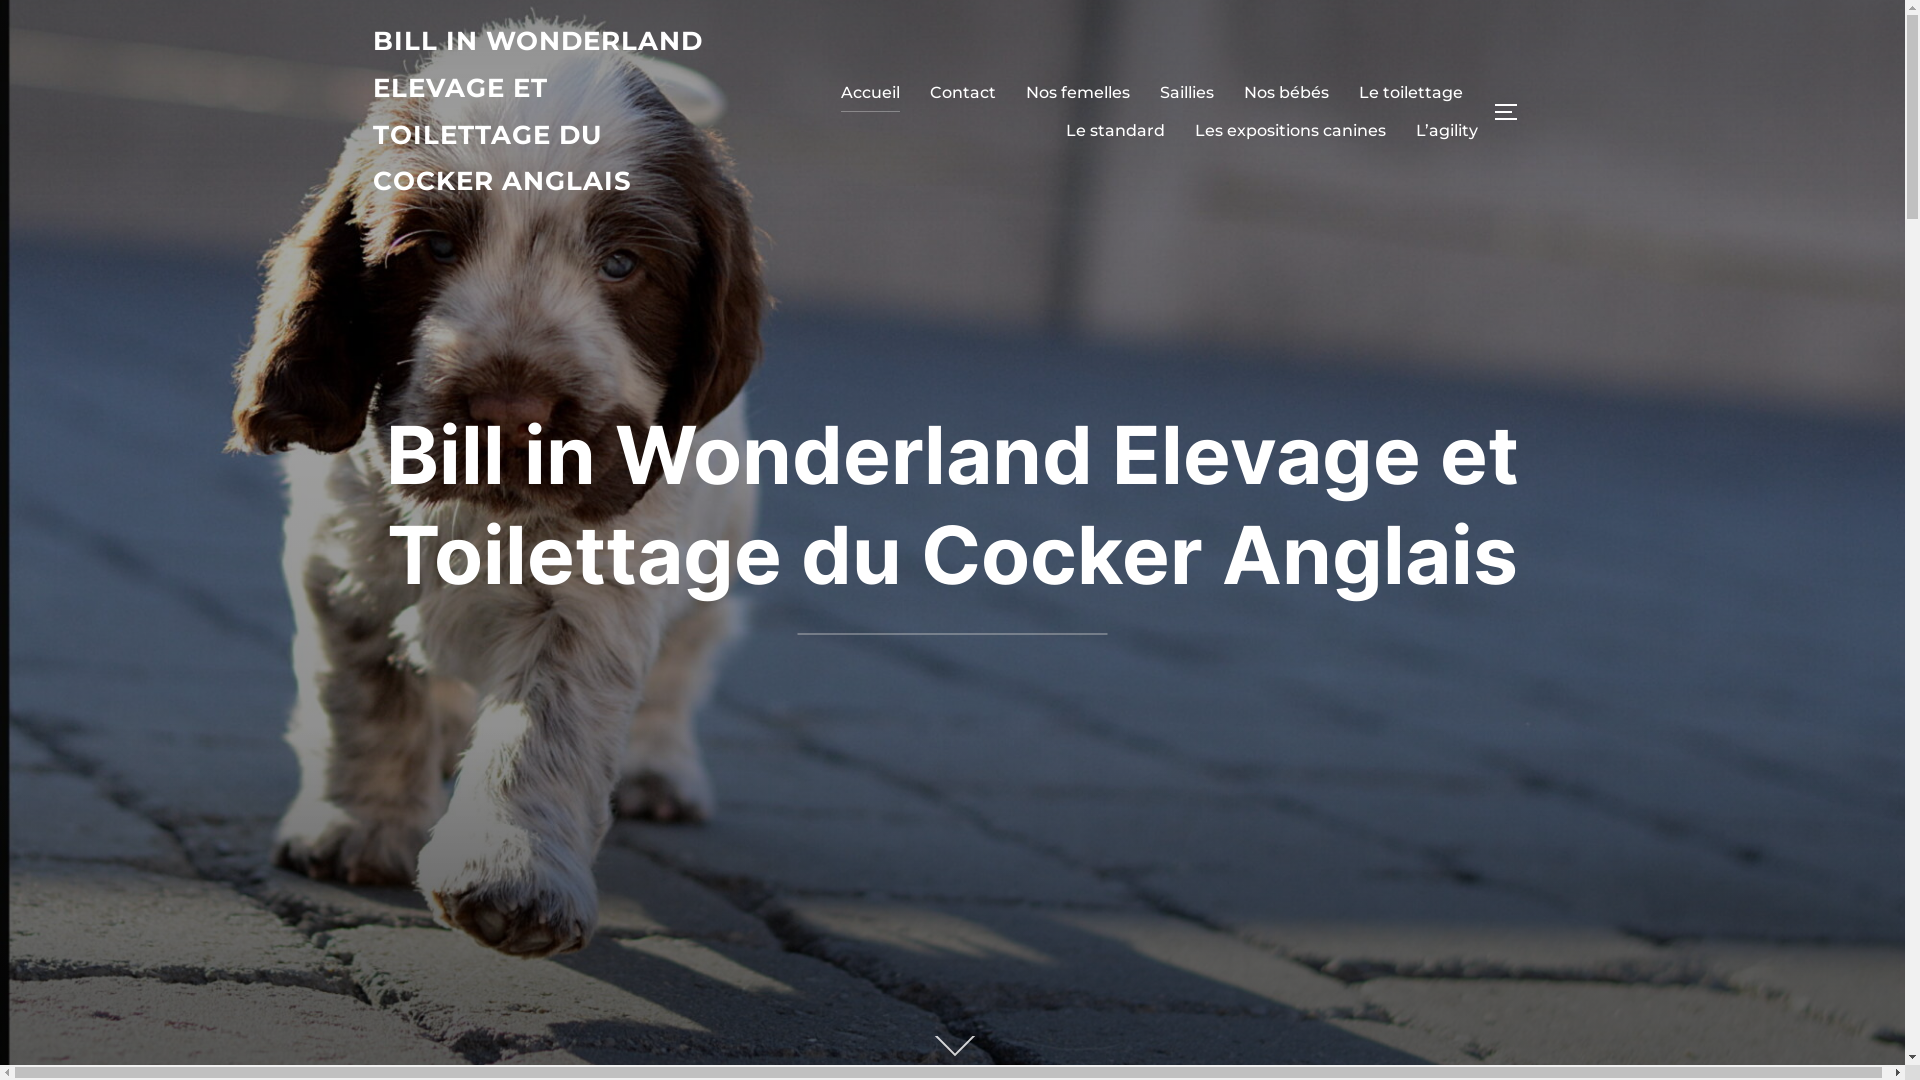  What do you see at coordinates (1410, 93) in the screenshot?
I see `Le toilettage` at bounding box center [1410, 93].